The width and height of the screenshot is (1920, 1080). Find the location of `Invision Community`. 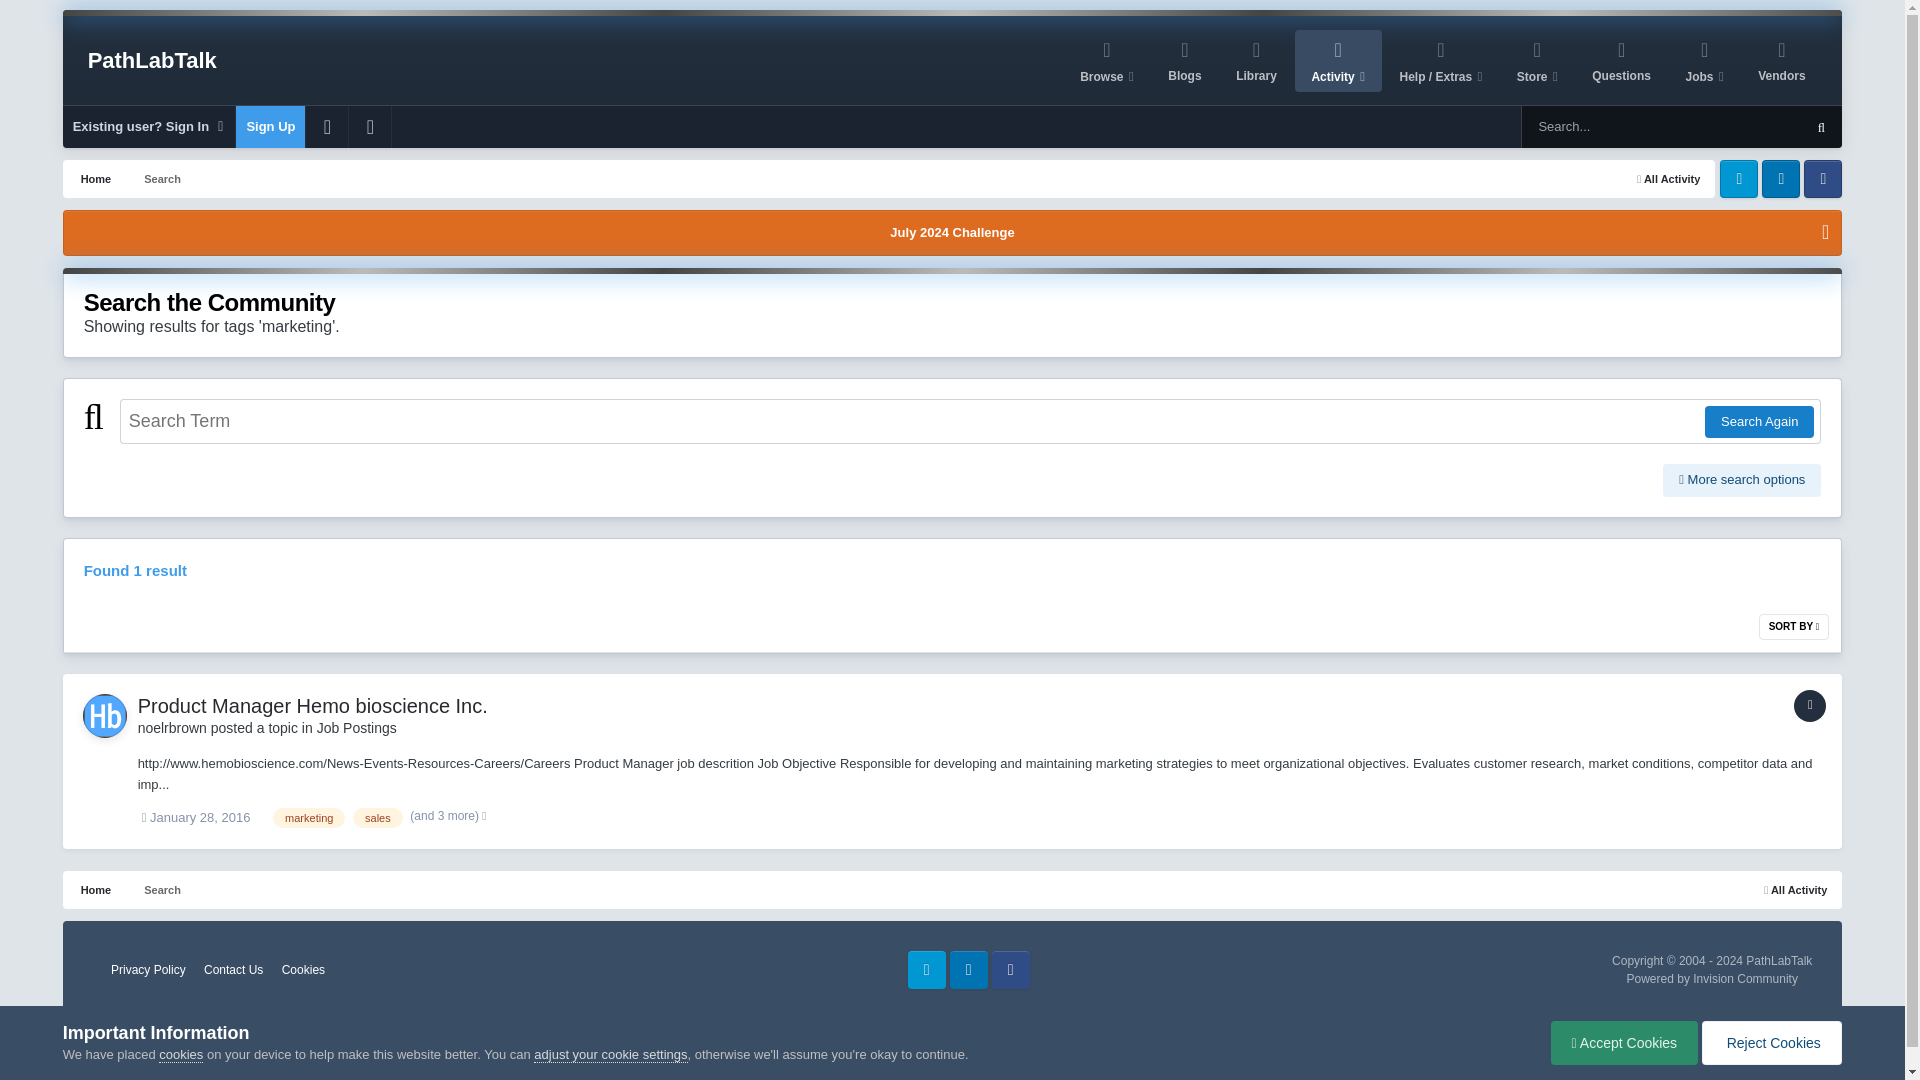

Invision Community is located at coordinates (1712, 979).